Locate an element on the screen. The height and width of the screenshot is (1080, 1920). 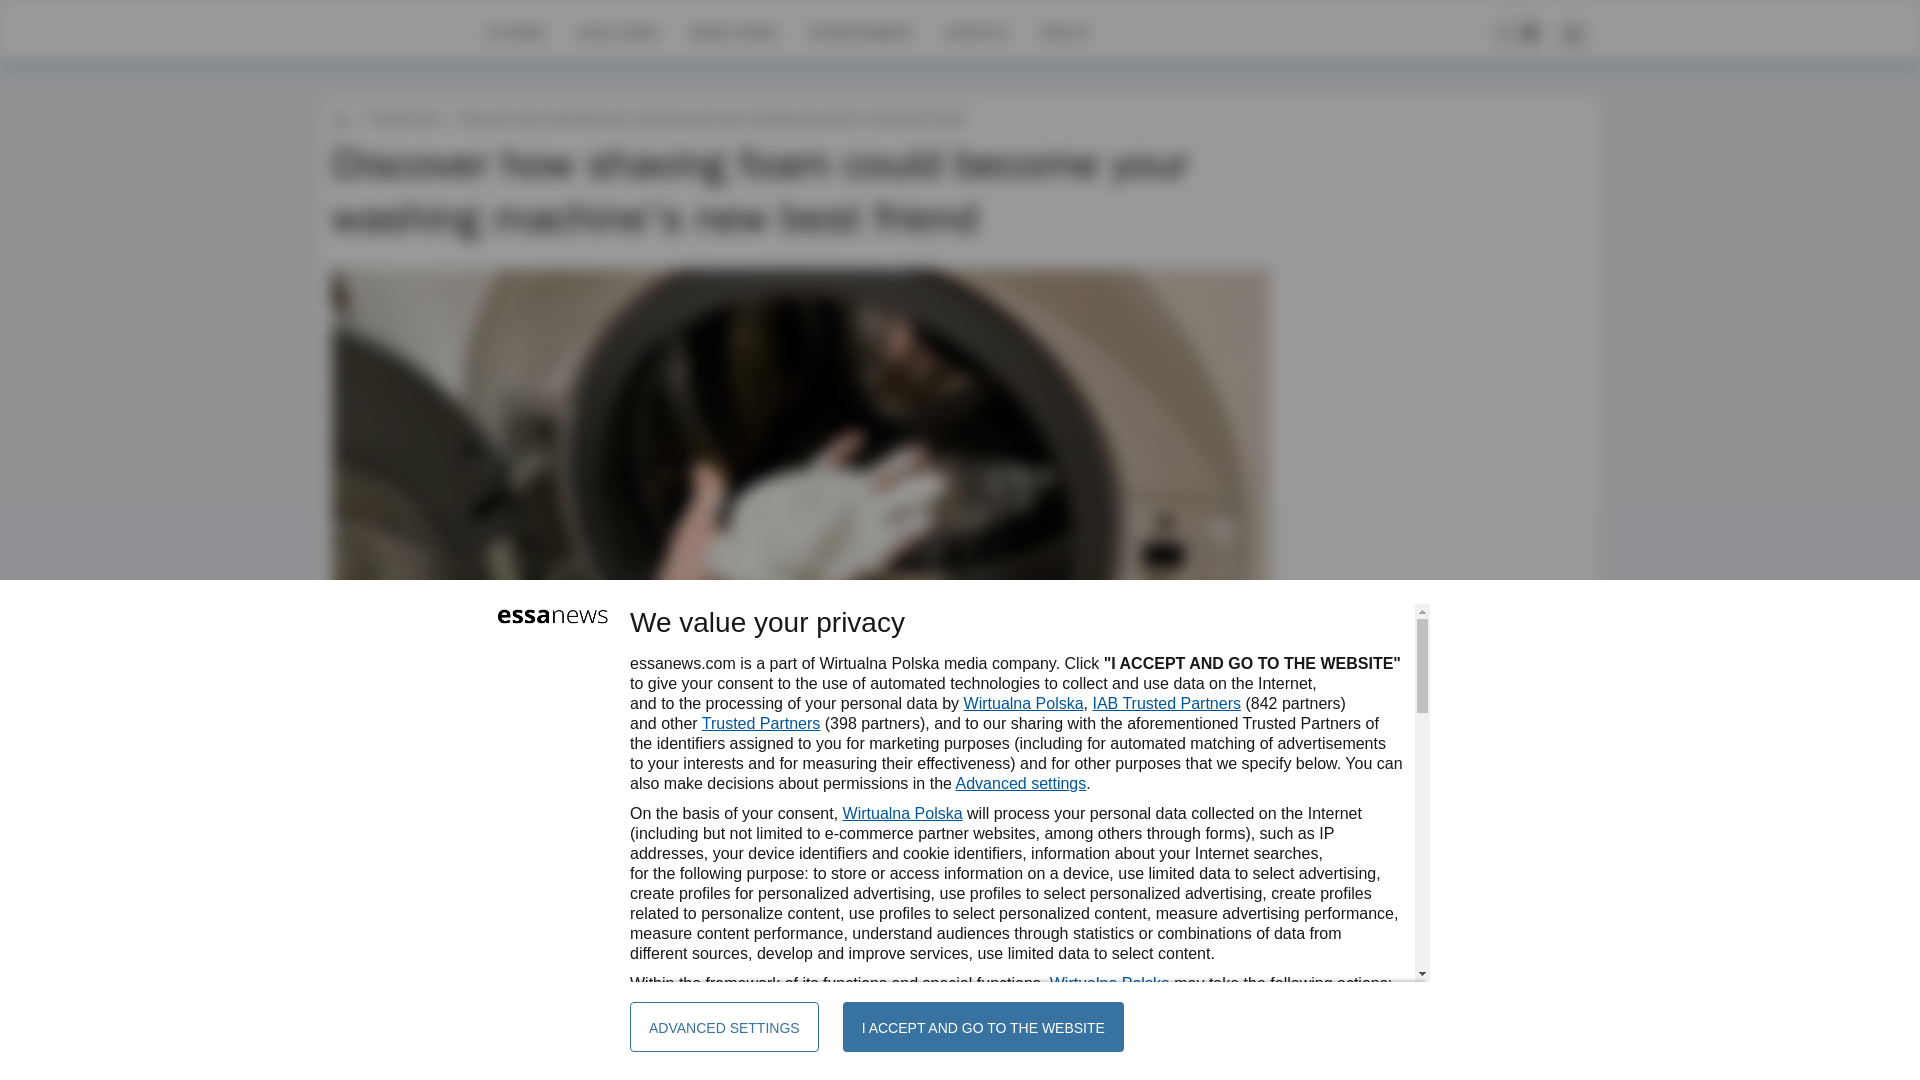
US NEWS is located at coordinates (515, 32).